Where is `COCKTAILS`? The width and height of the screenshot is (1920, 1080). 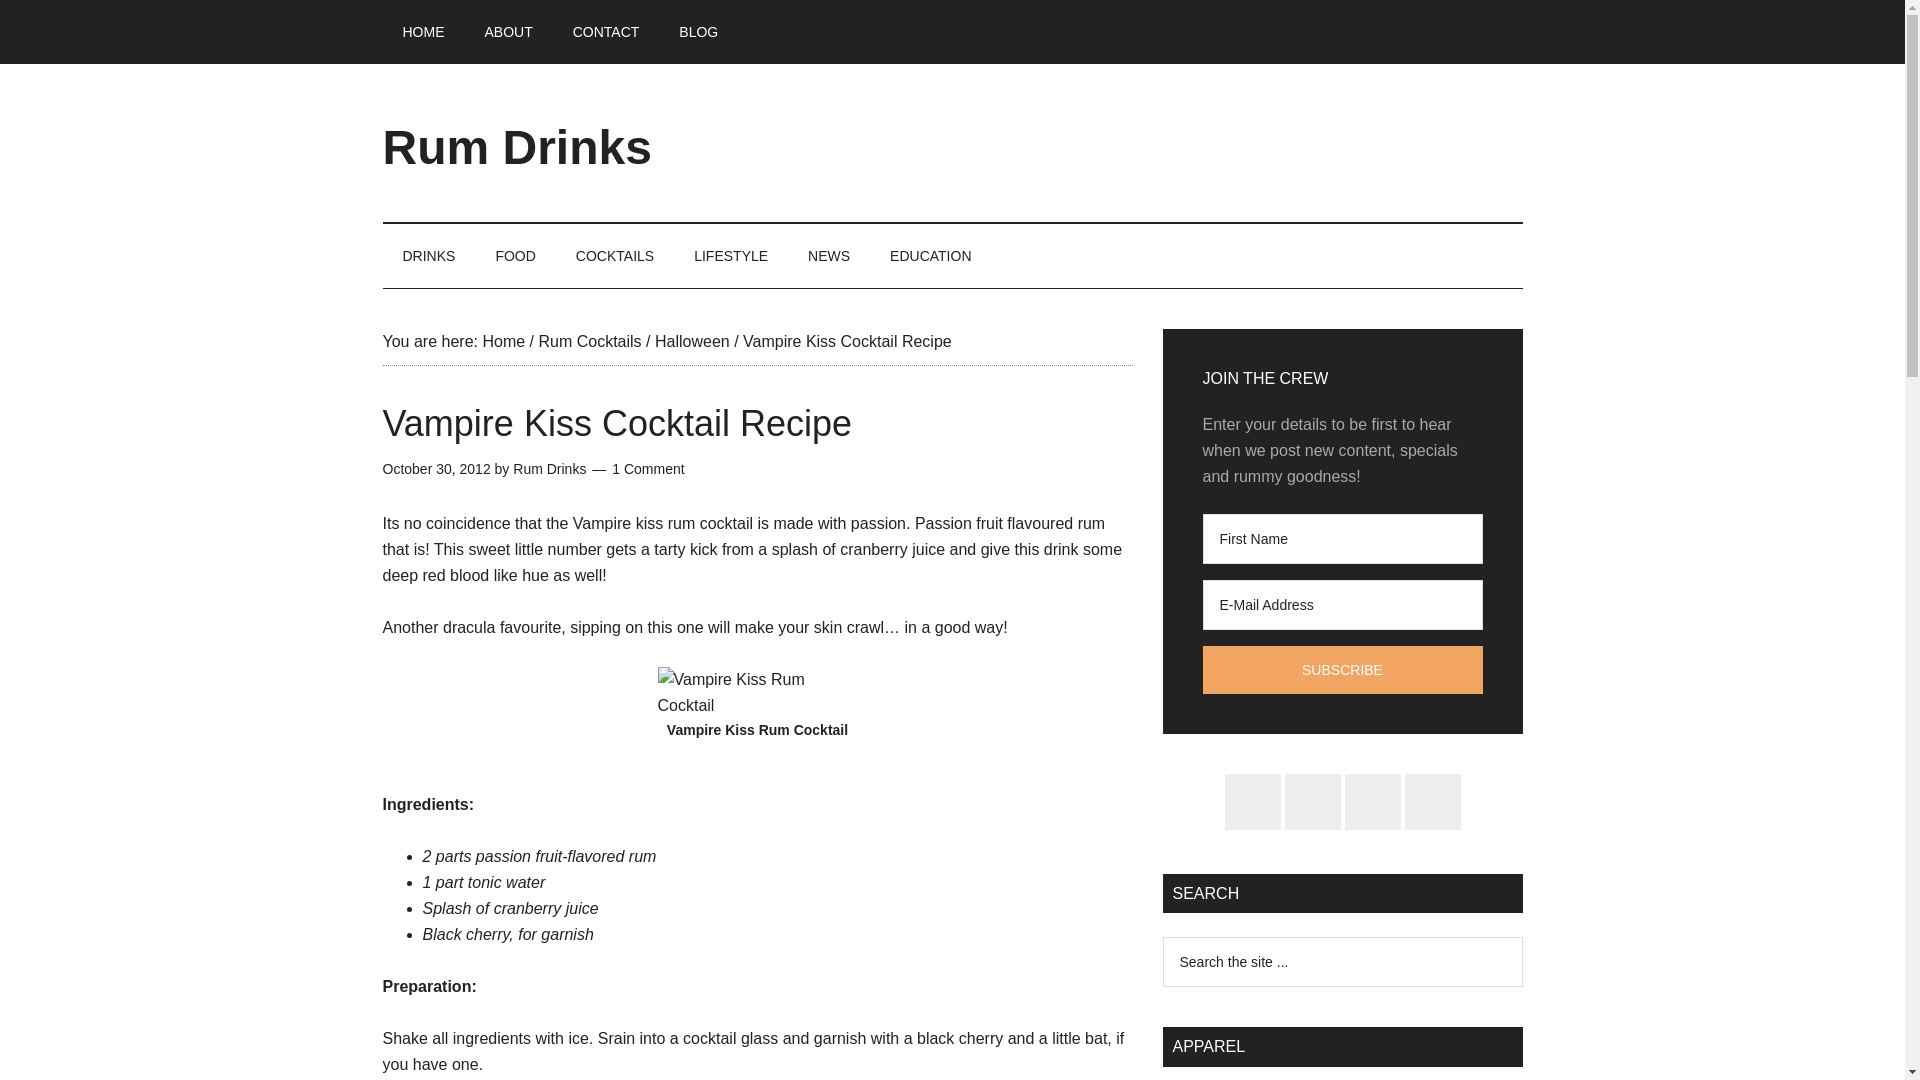
COCKTAILS is located at coordinates (614, 256).